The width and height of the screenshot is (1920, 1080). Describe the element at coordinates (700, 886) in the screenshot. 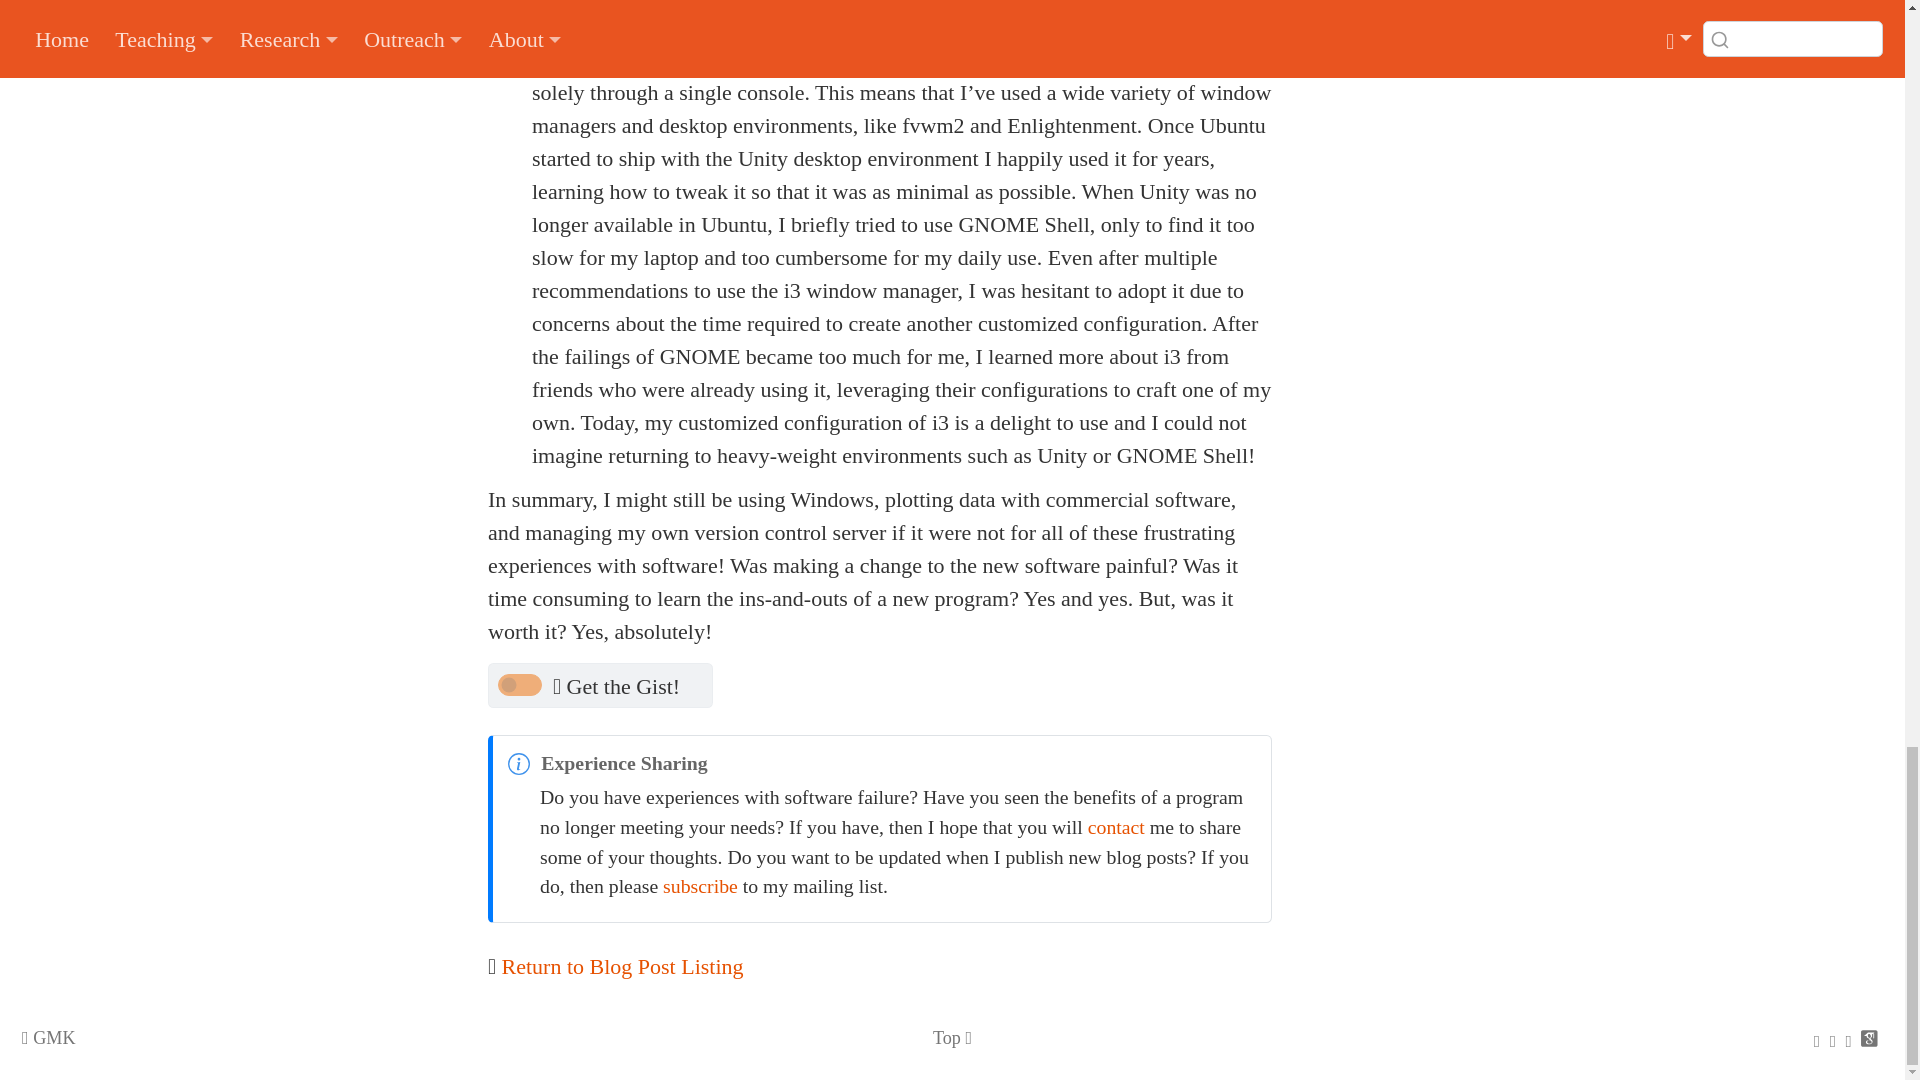

I see `subscribe` at that location.